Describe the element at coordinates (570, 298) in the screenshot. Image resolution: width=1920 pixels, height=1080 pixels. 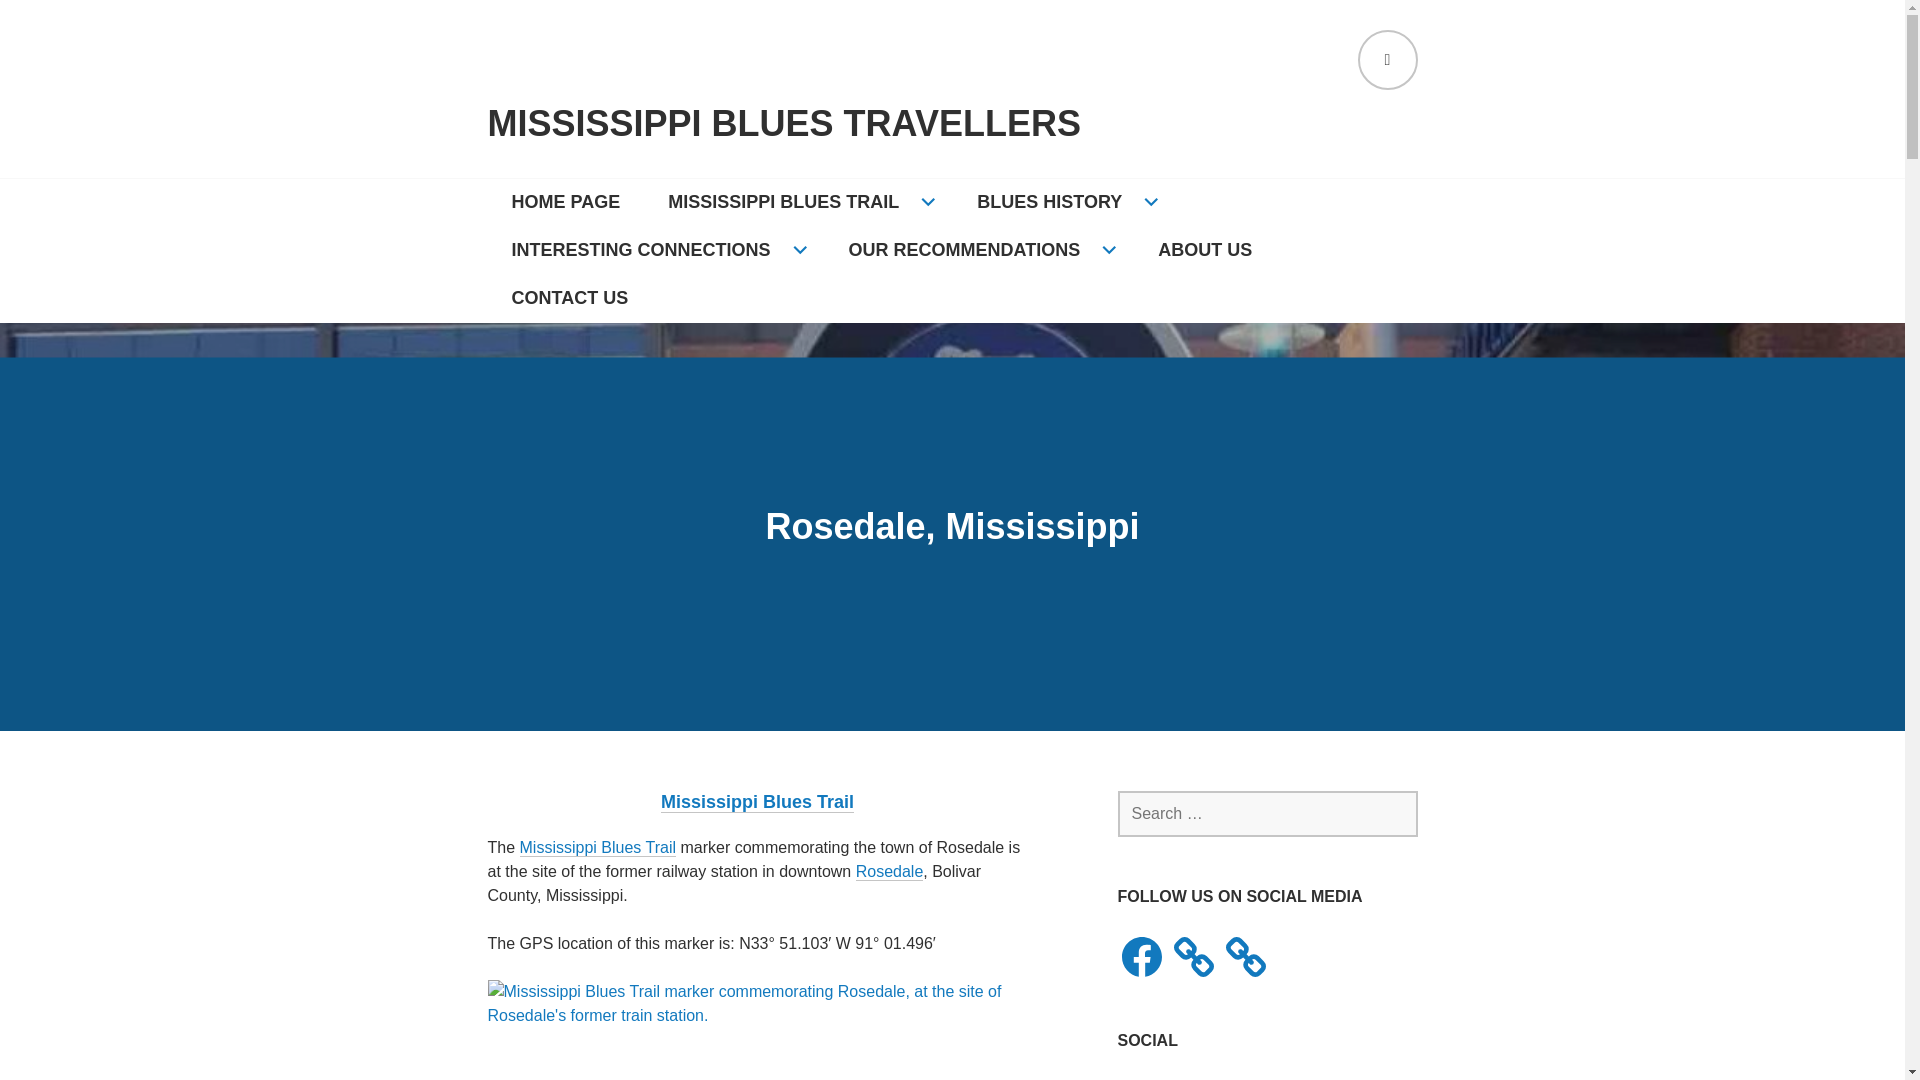
I see `CONTACT US` at that location.